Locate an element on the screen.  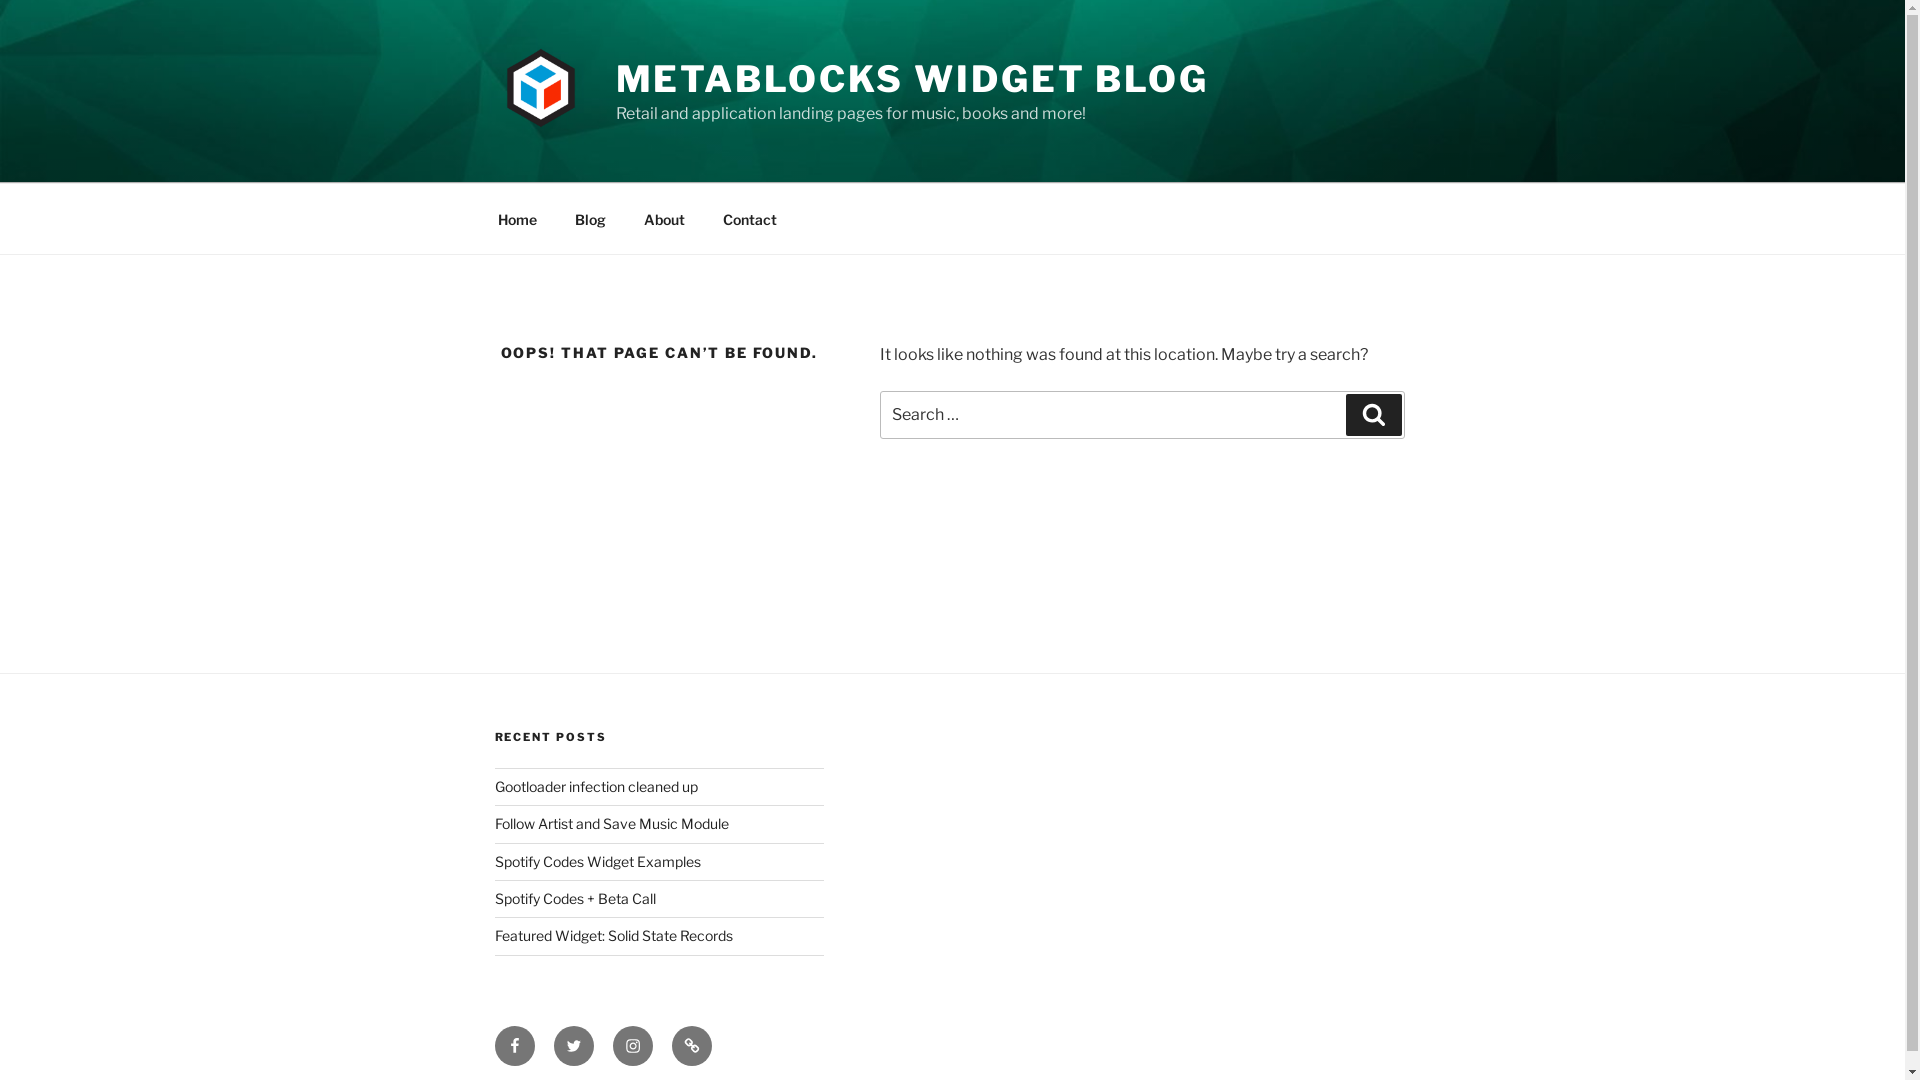
Instagram is located at coordinates (632, 1046).